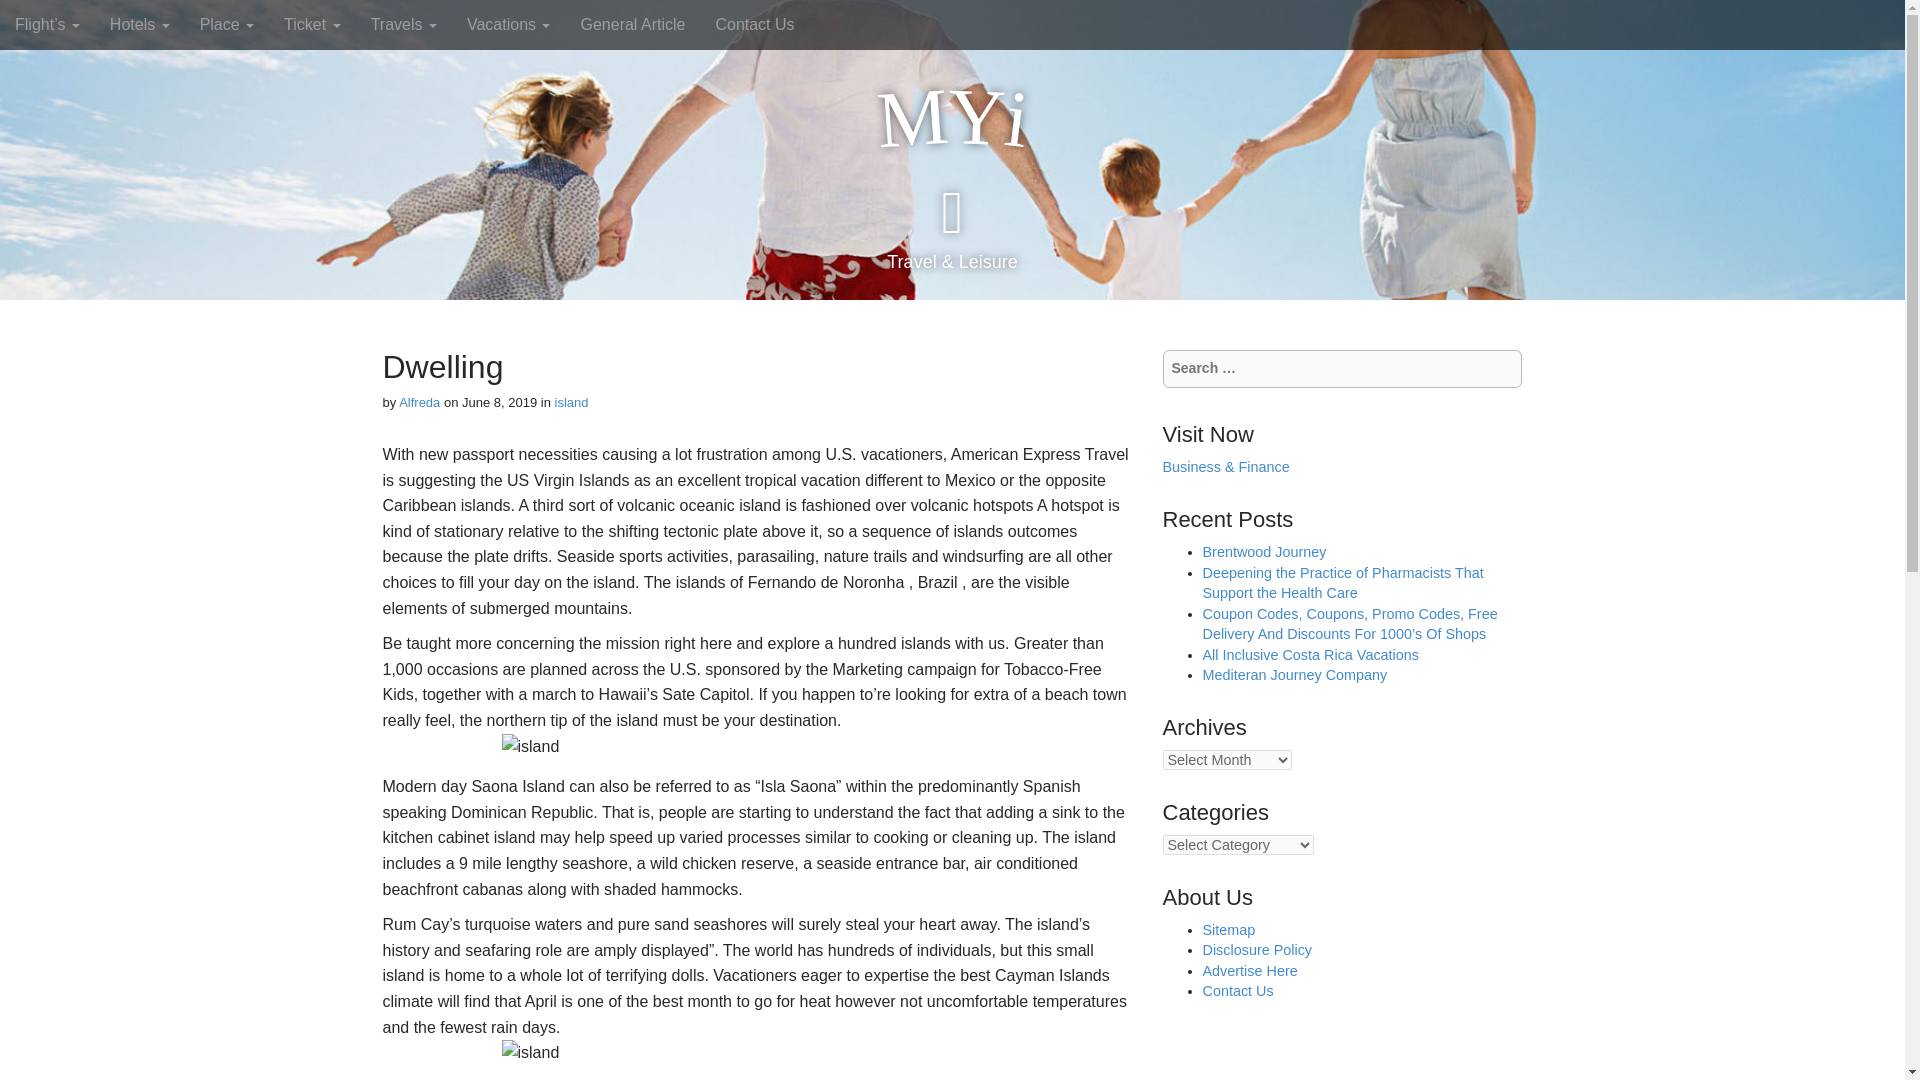 Image resolution: width=1920 pixels, height=1080 pixels. What do you see at coordinates (312, 24) in the screenshot?
I see `Ticket` at bounding box center [312, 24].